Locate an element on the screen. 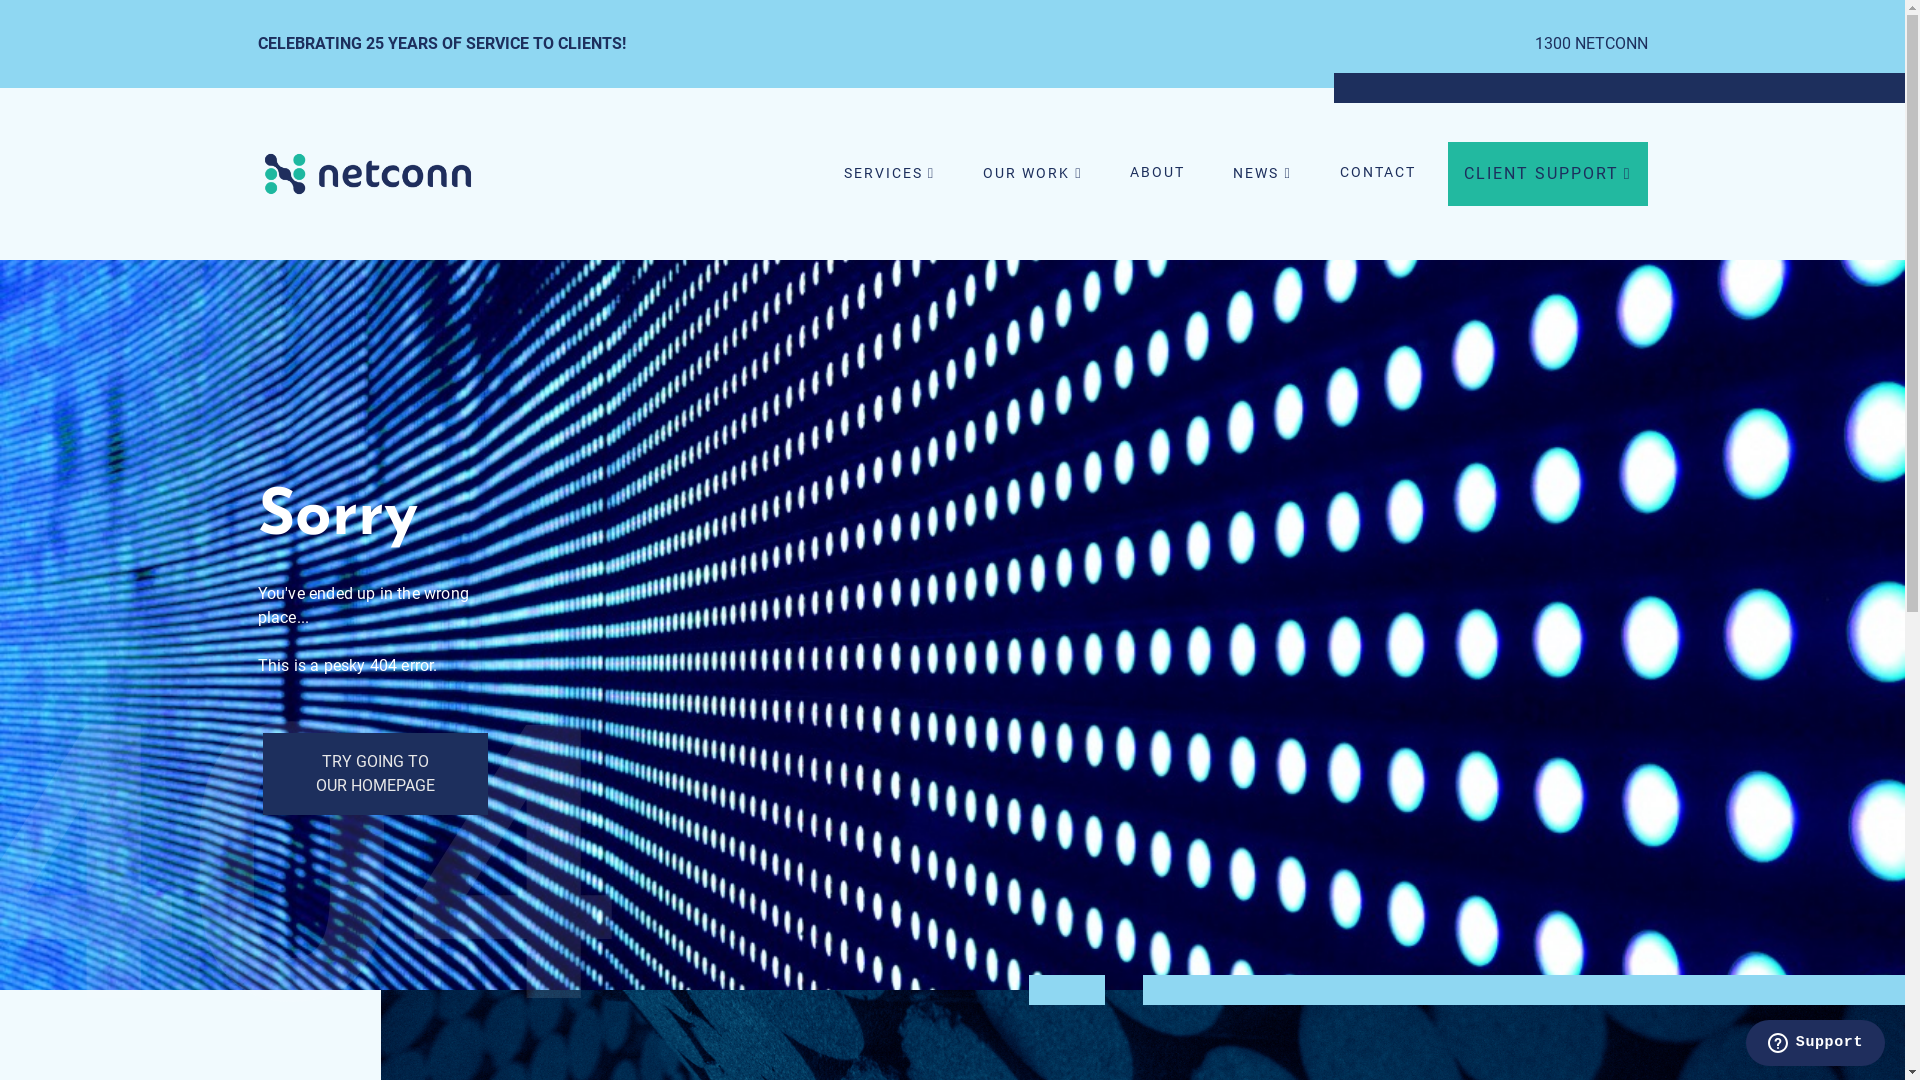  TRY GOING TO OUR HOMEPAGE is located at coordinates (375, 774).